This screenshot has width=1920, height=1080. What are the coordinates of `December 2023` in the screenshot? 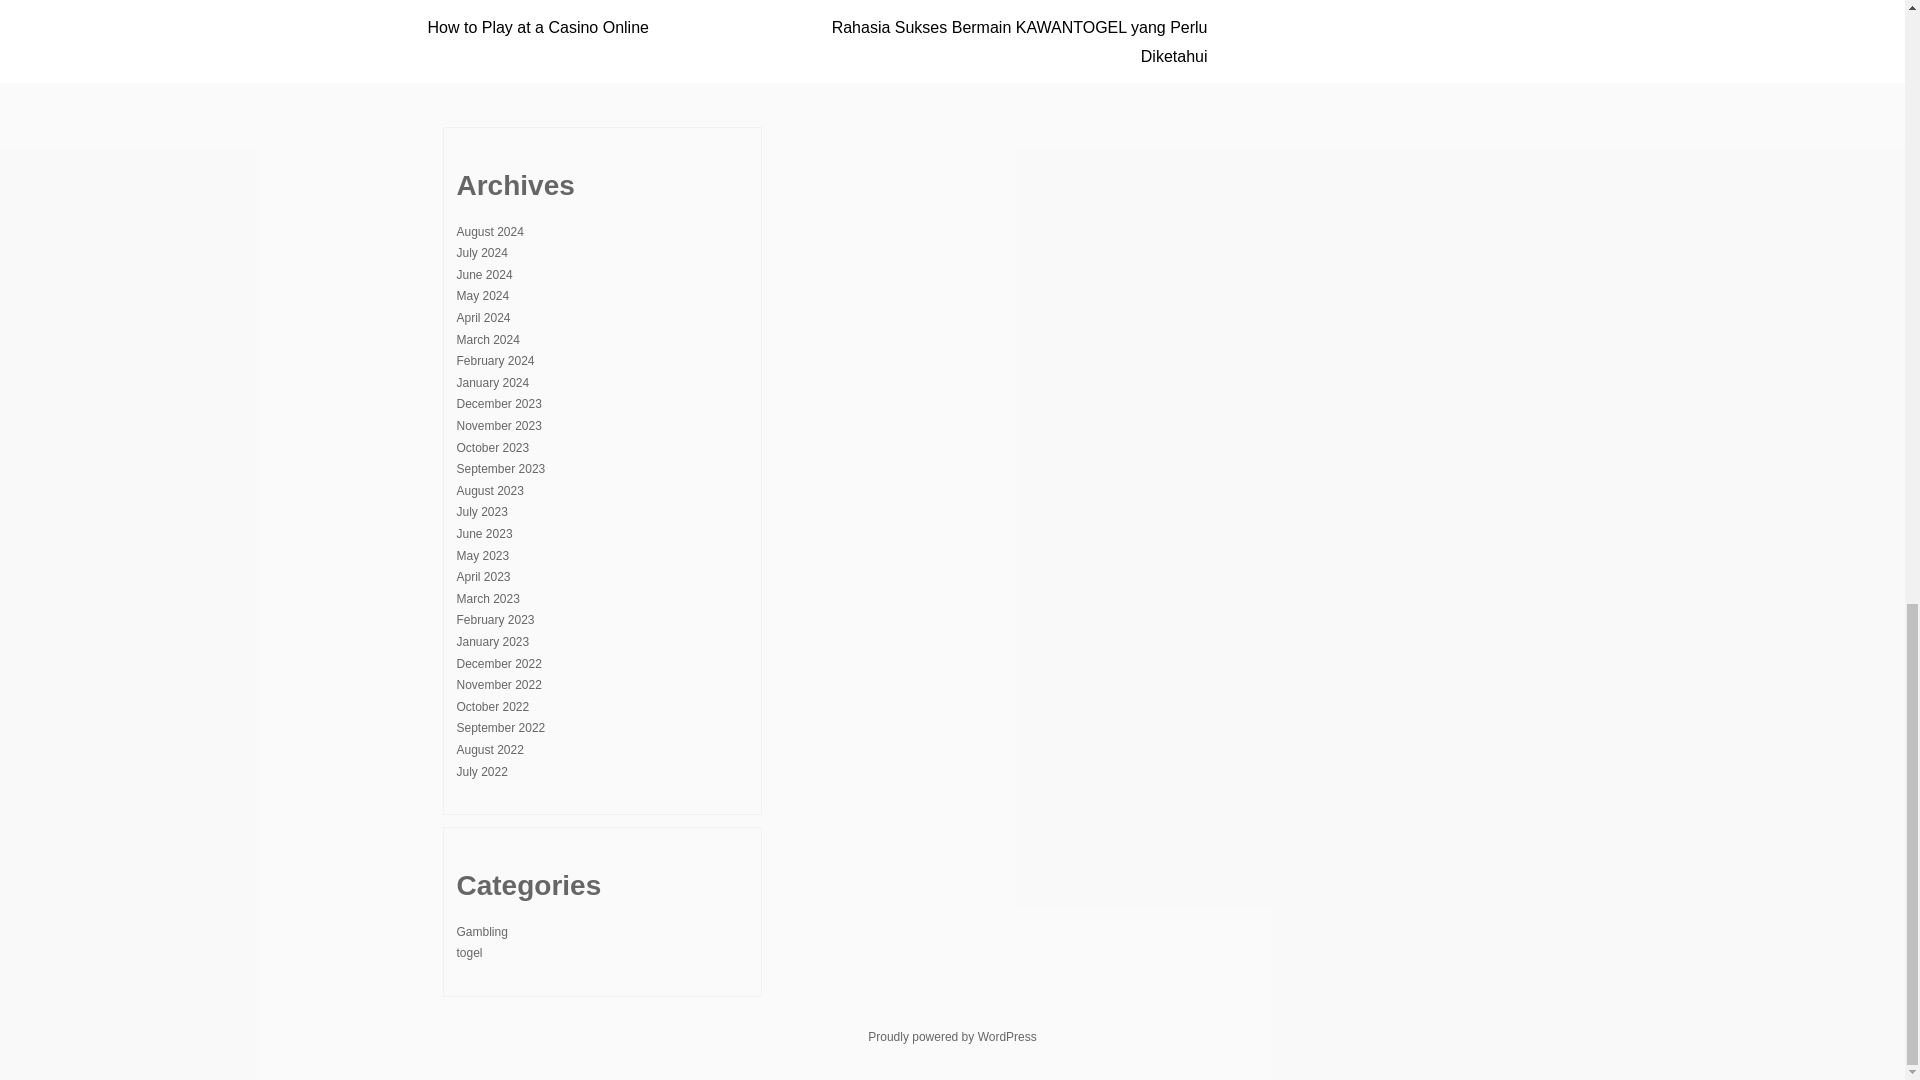 It's located at (498, 404).